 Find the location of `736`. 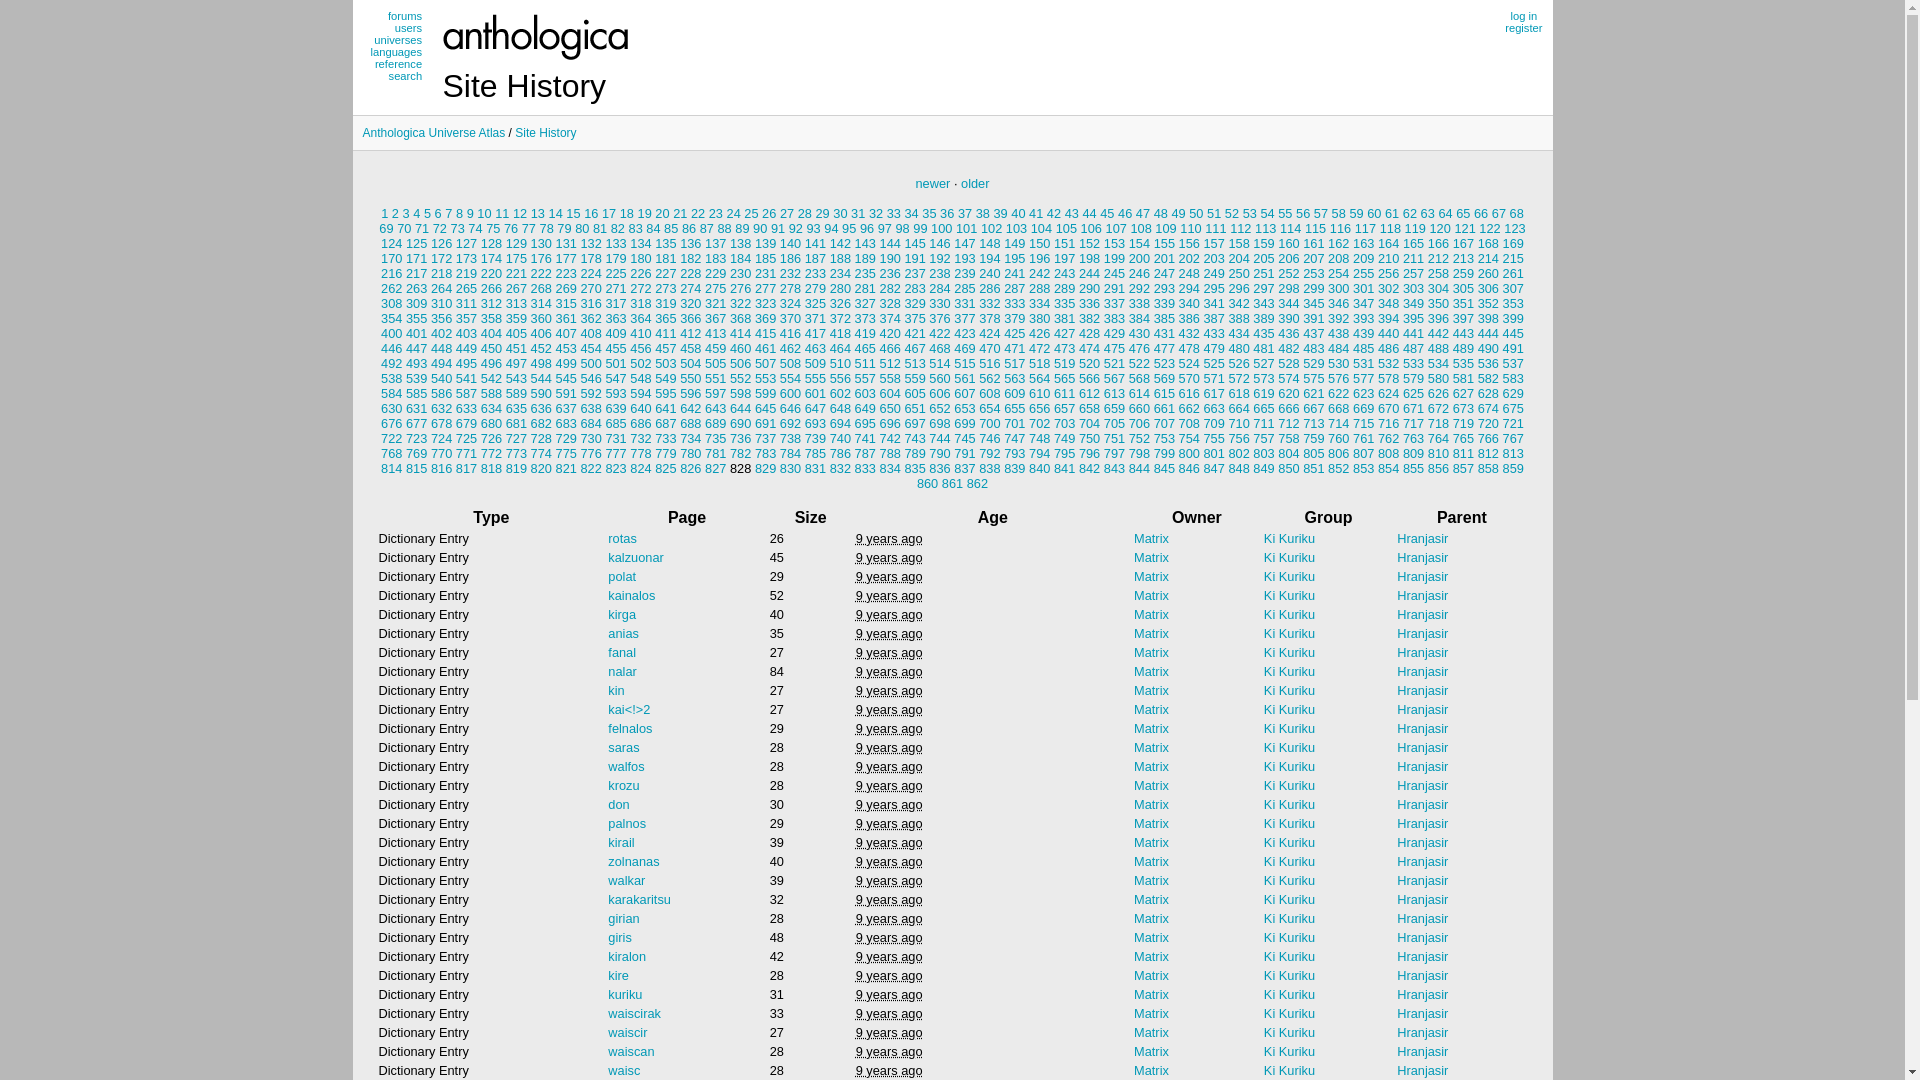

736 is located at coordinates (740, 438).